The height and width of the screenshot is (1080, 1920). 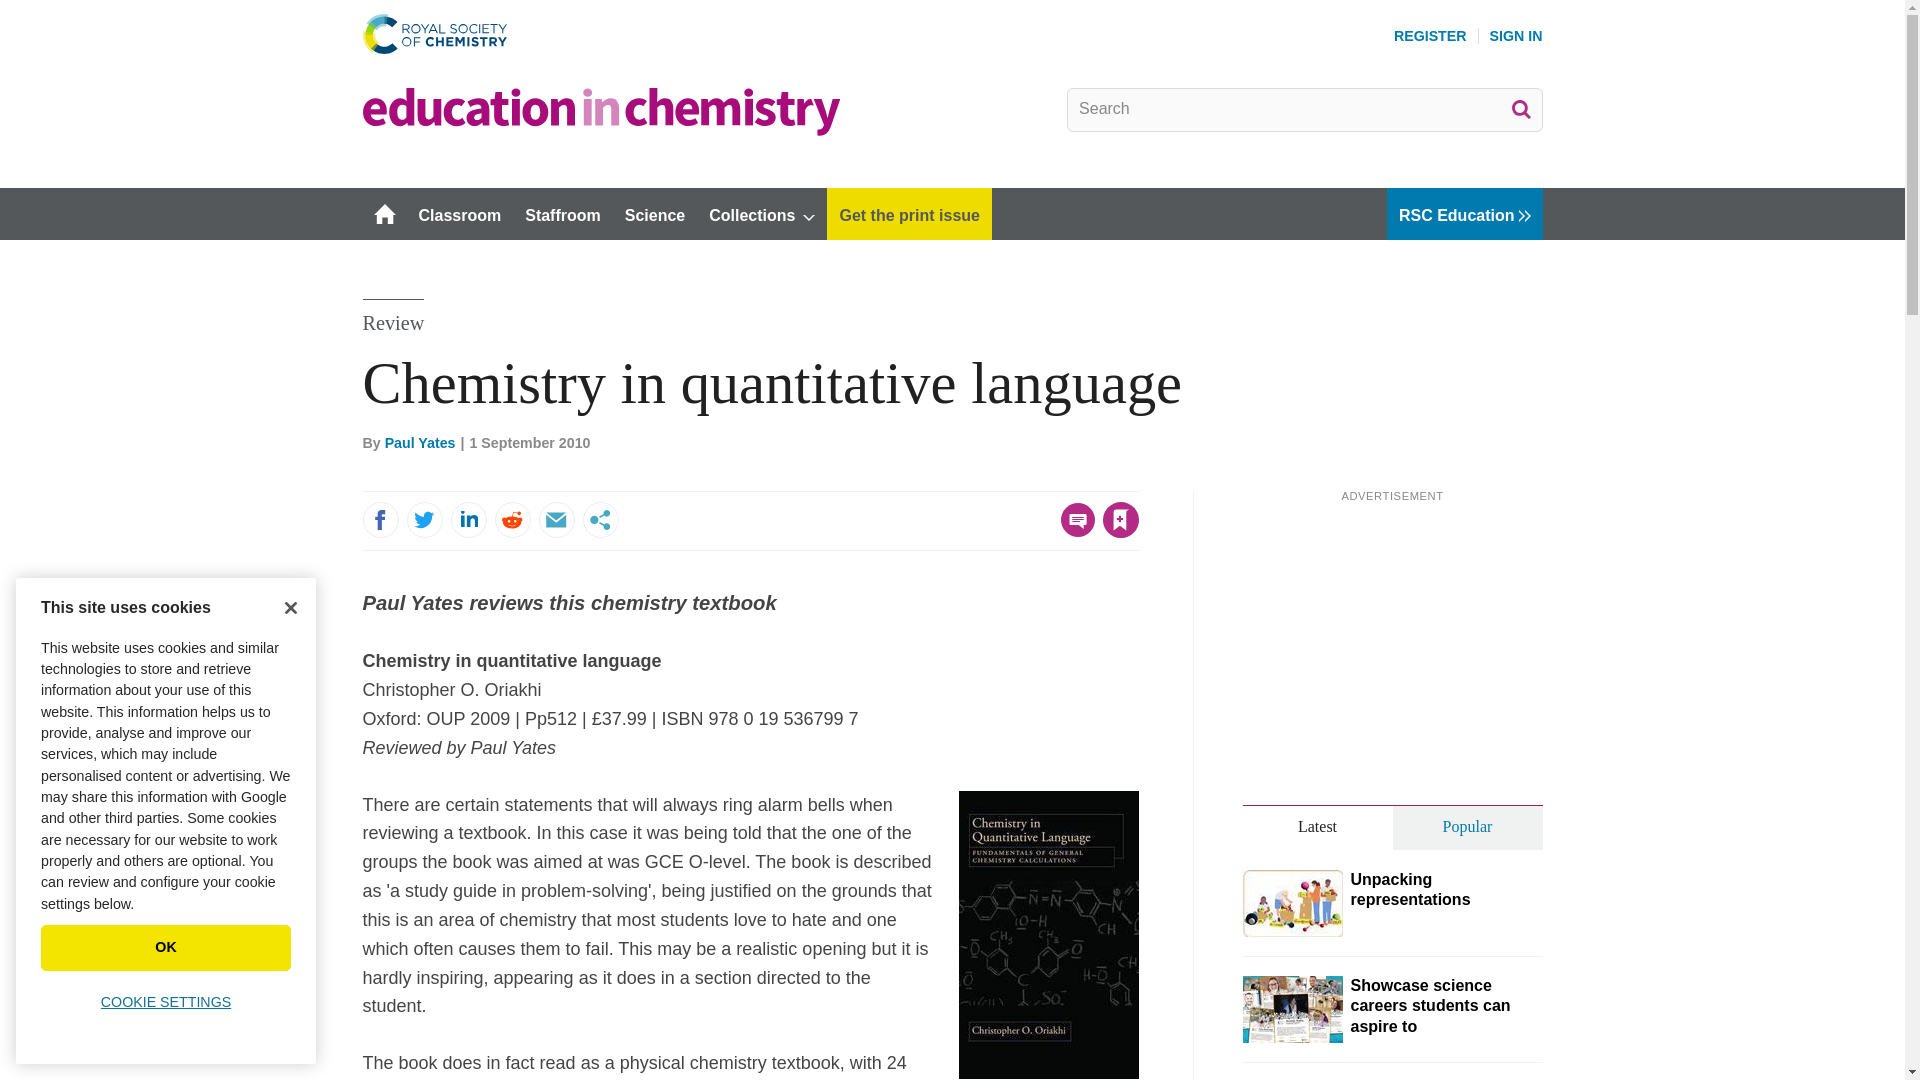 What do you see at coordinates (562, 213) in the screenshot?
I see `Staffroom` at bounding box center [562, 213].